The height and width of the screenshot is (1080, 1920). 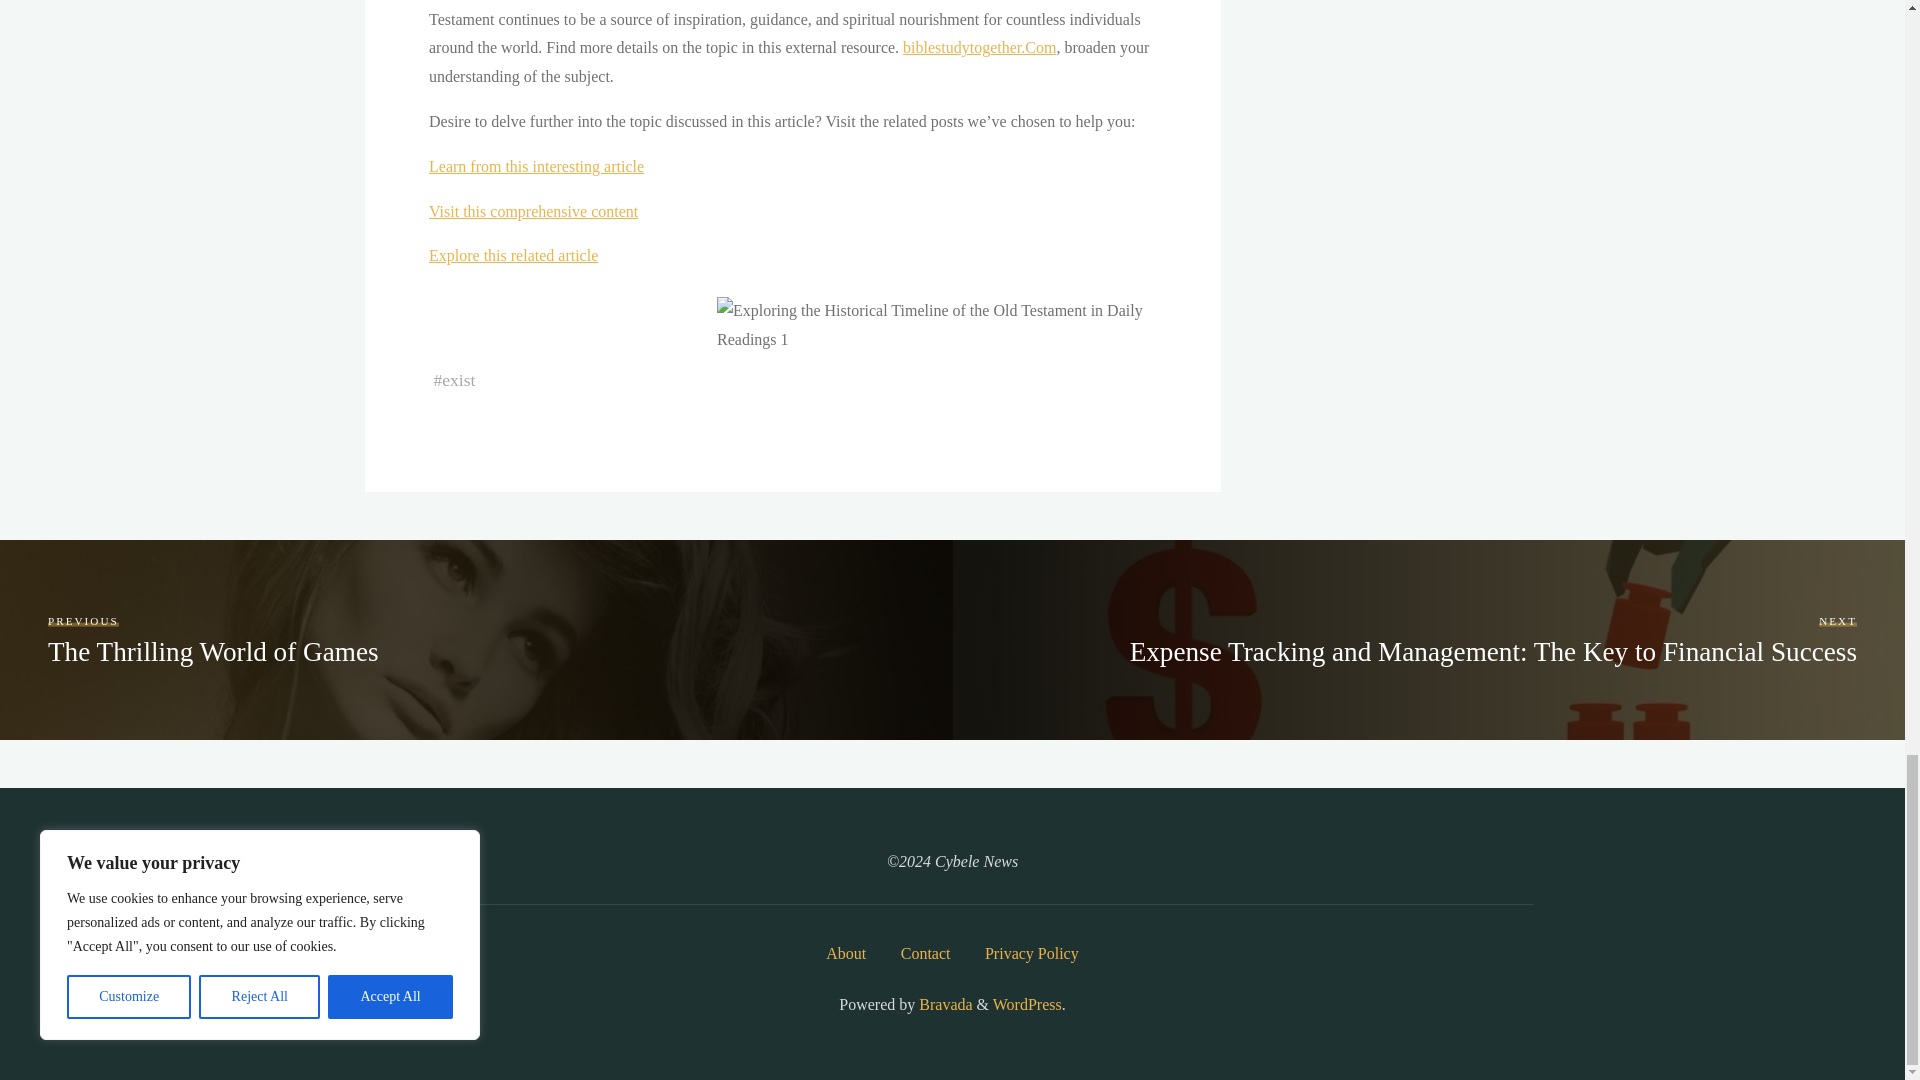 I want to click on Visit this comprehensive content, so click(x=532, y=212).